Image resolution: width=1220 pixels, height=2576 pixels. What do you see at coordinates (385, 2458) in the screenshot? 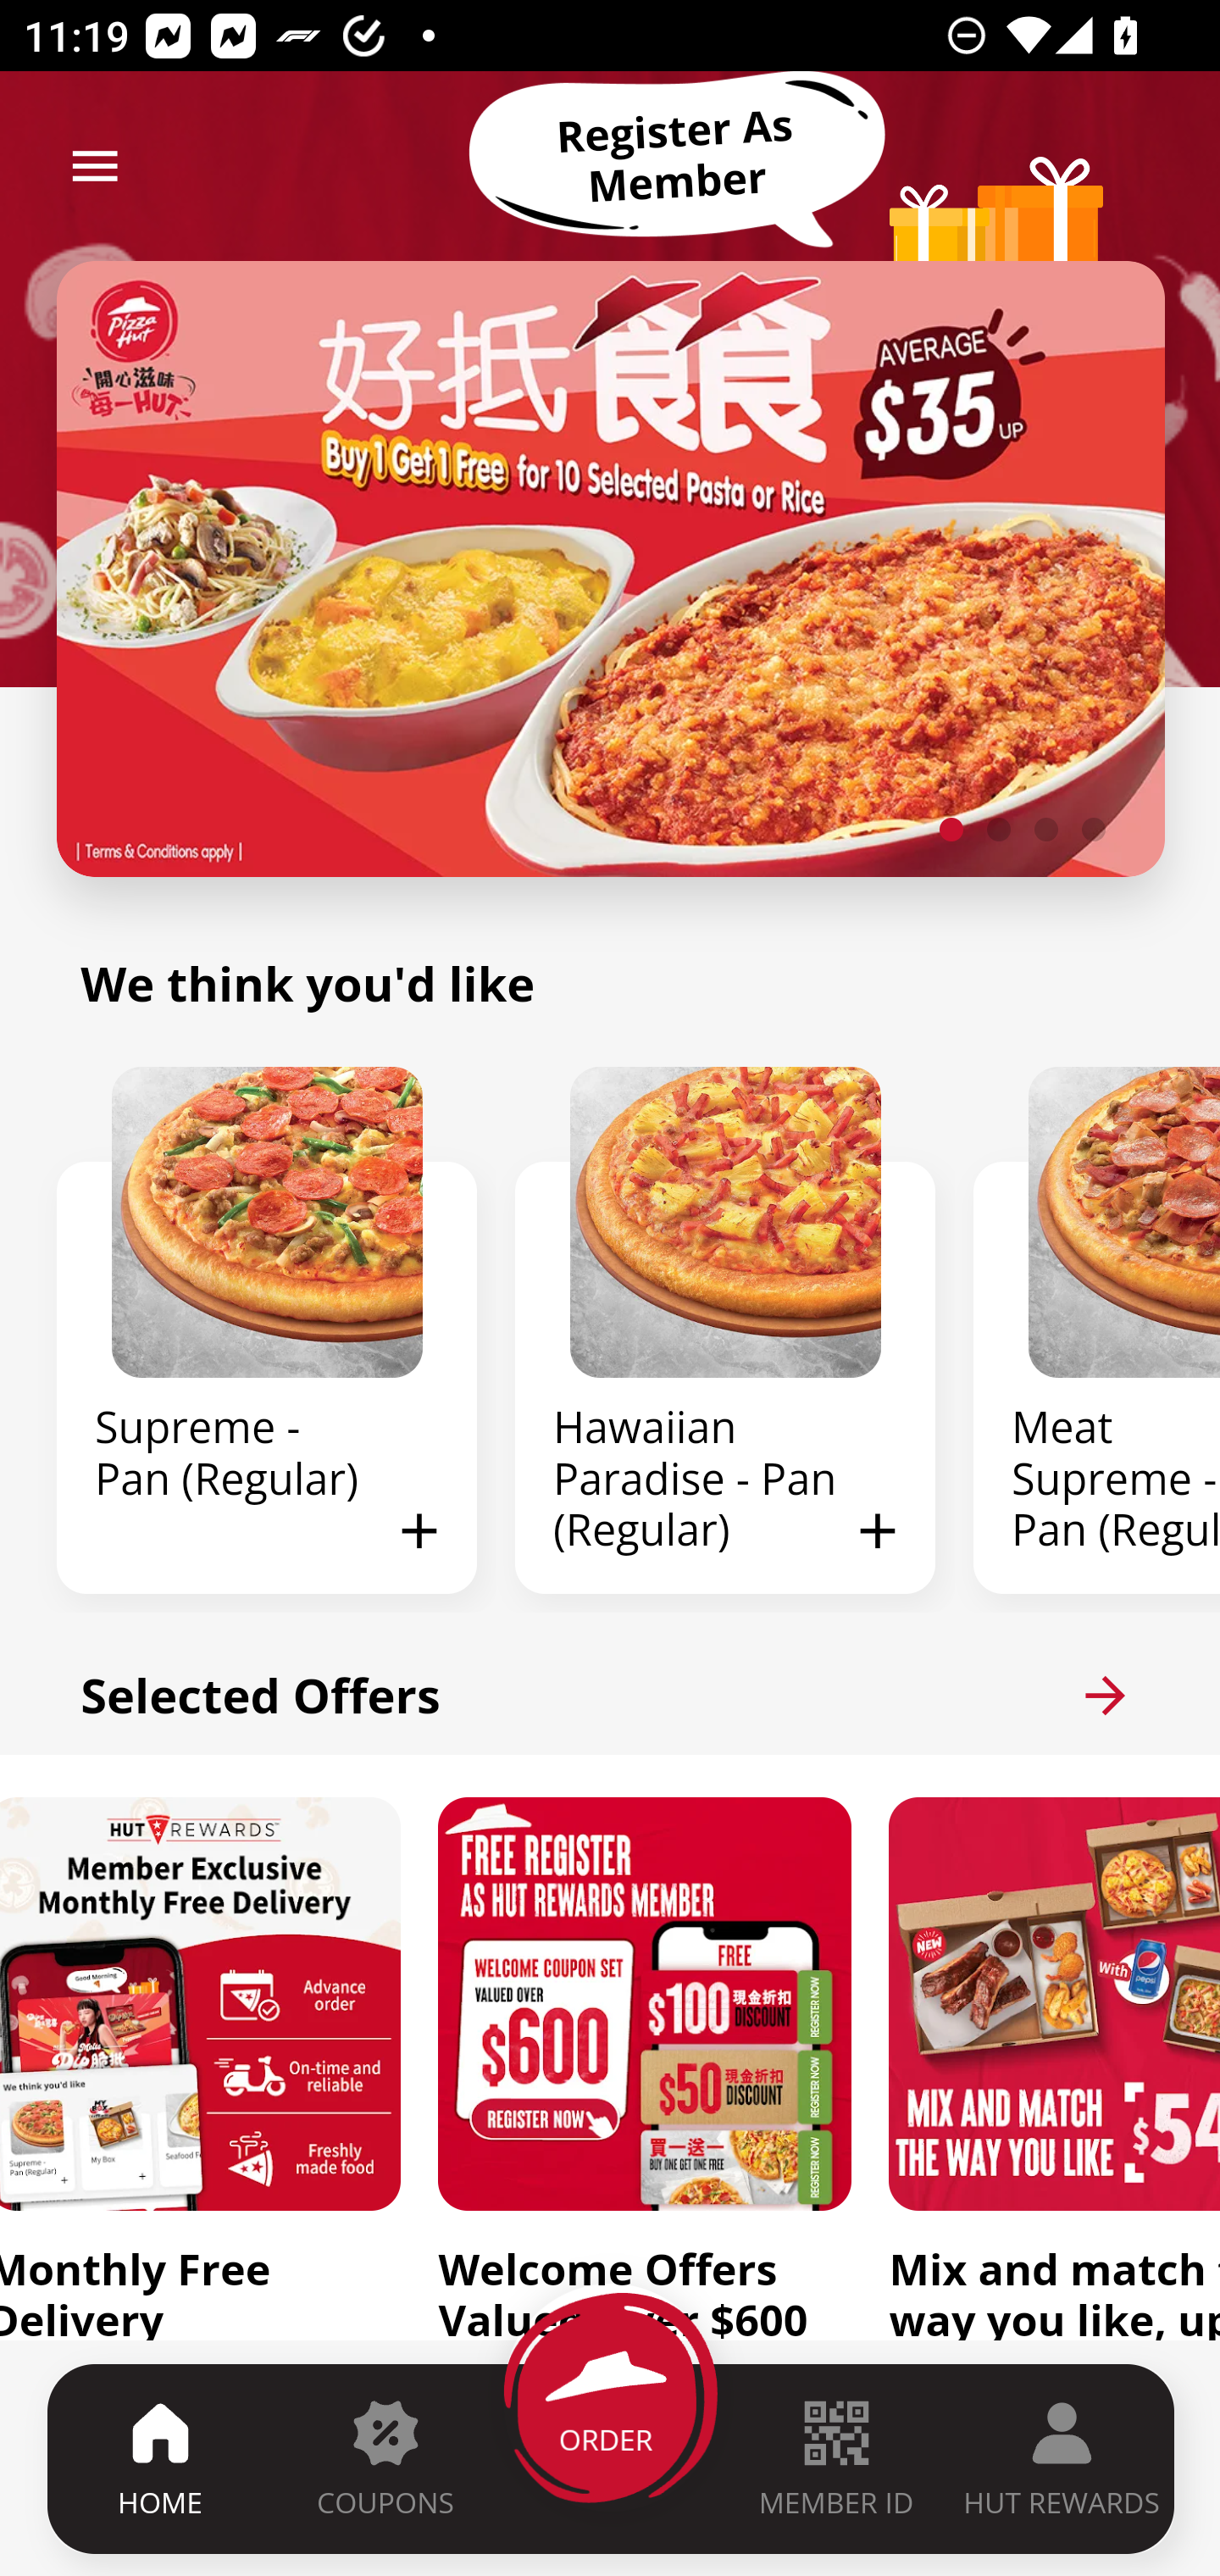
I see `COUPONS` at bounding box center [385, 2458].